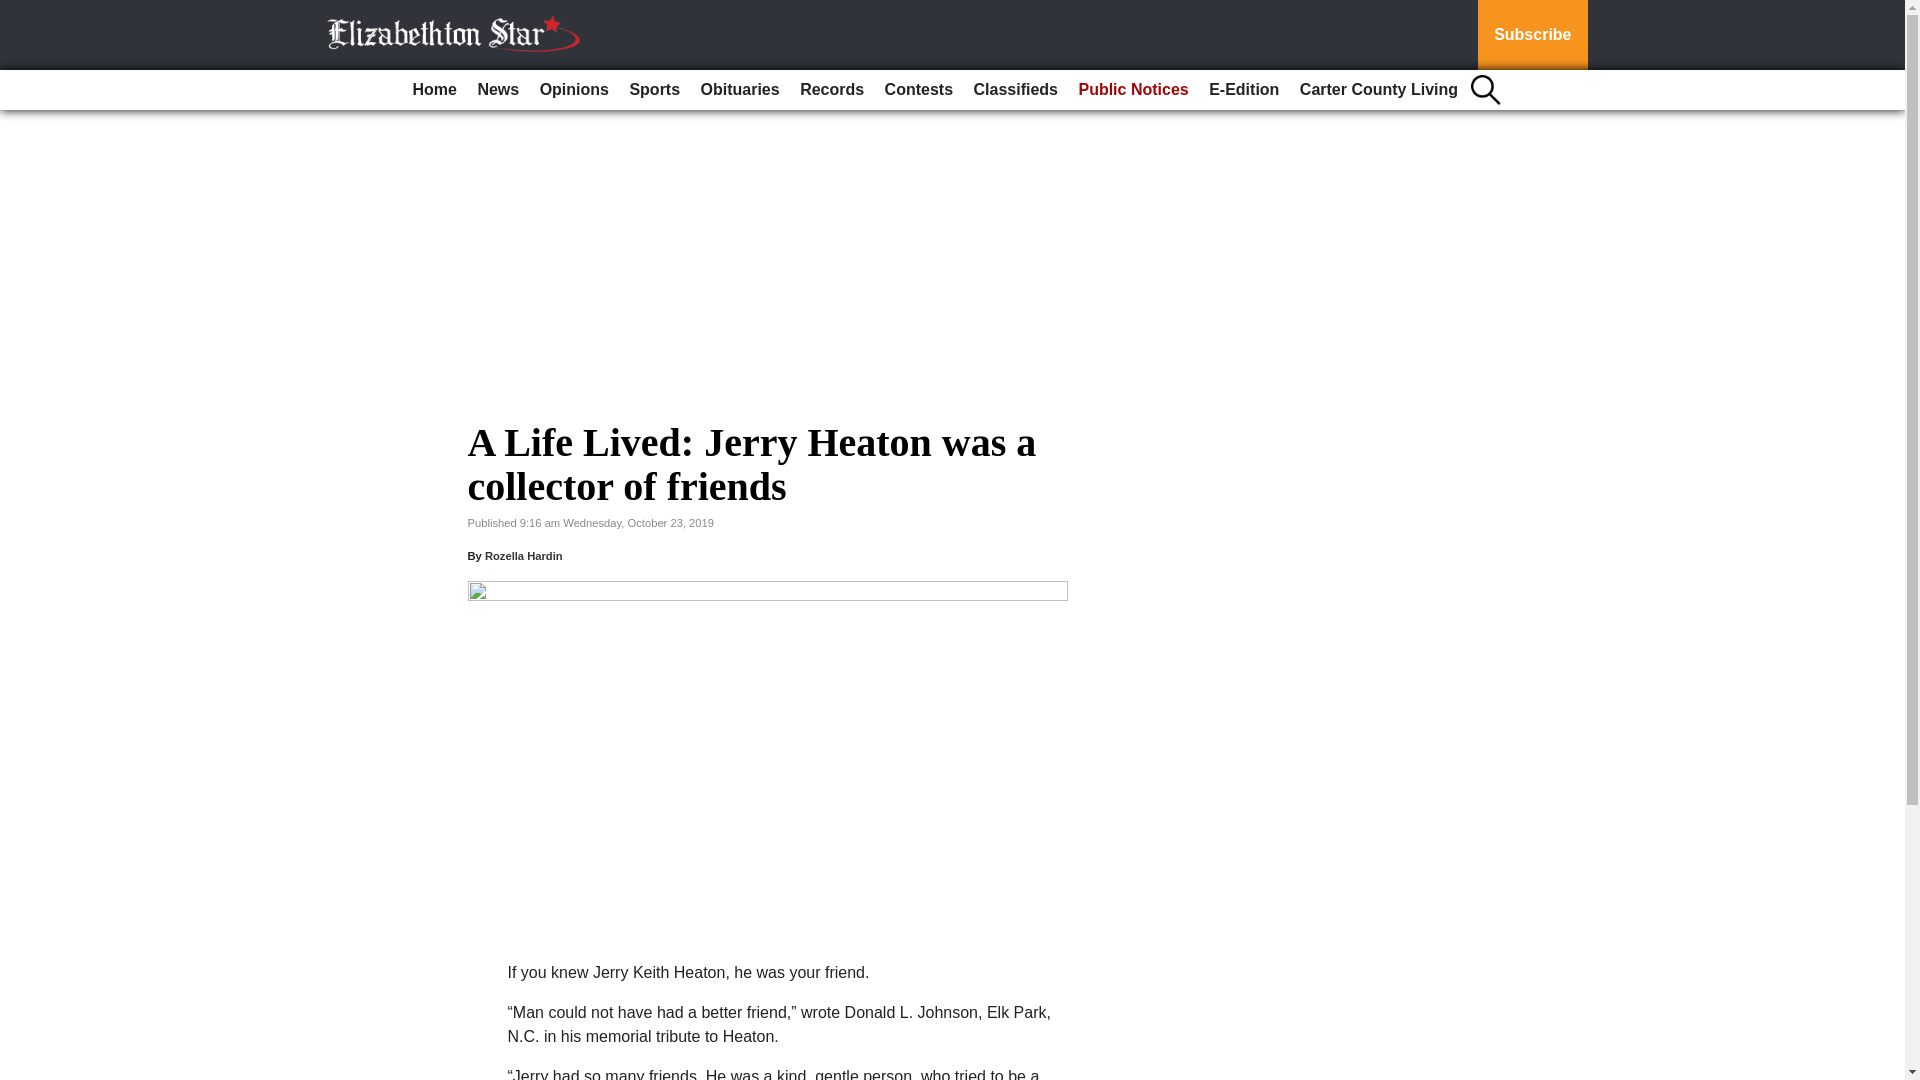  I want to click on Carter County Living, so click(1379, 90).